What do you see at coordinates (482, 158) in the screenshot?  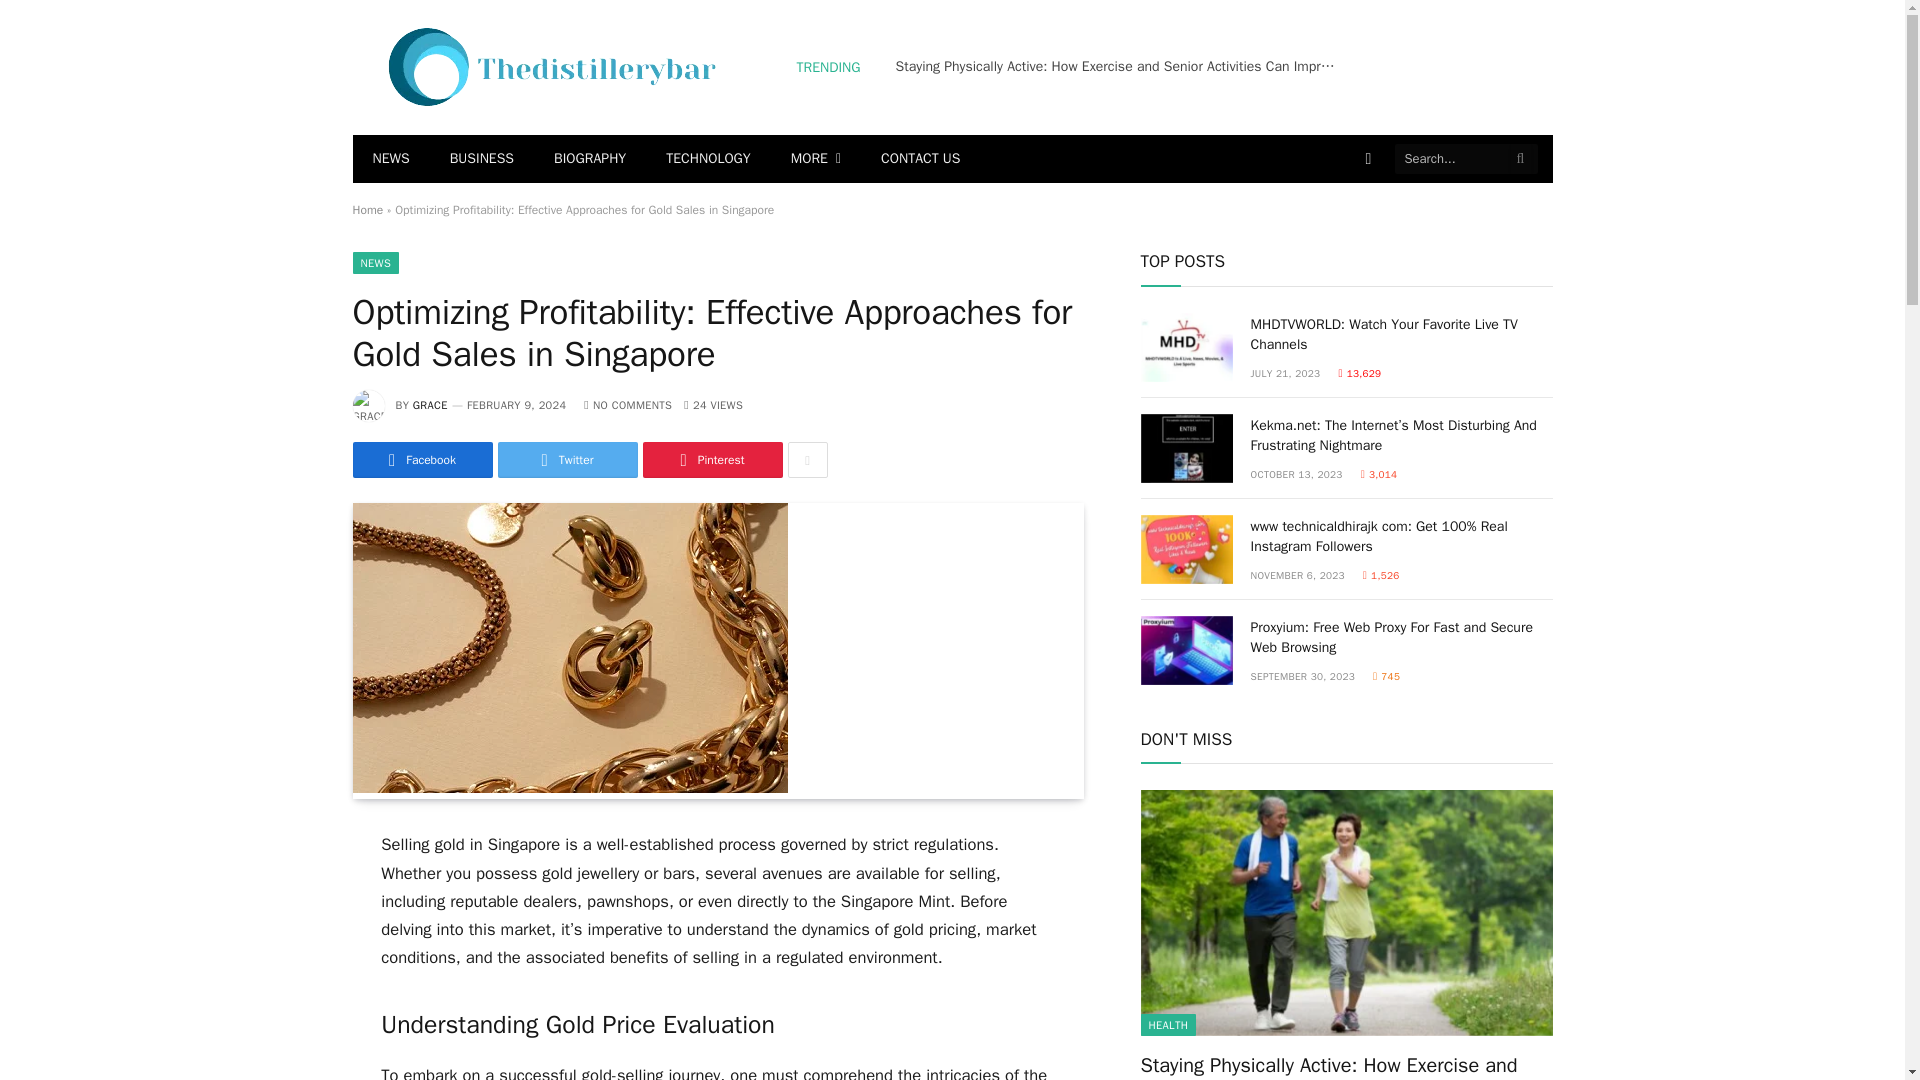 I see `BUSINESS` at bounding box center [482, 158].